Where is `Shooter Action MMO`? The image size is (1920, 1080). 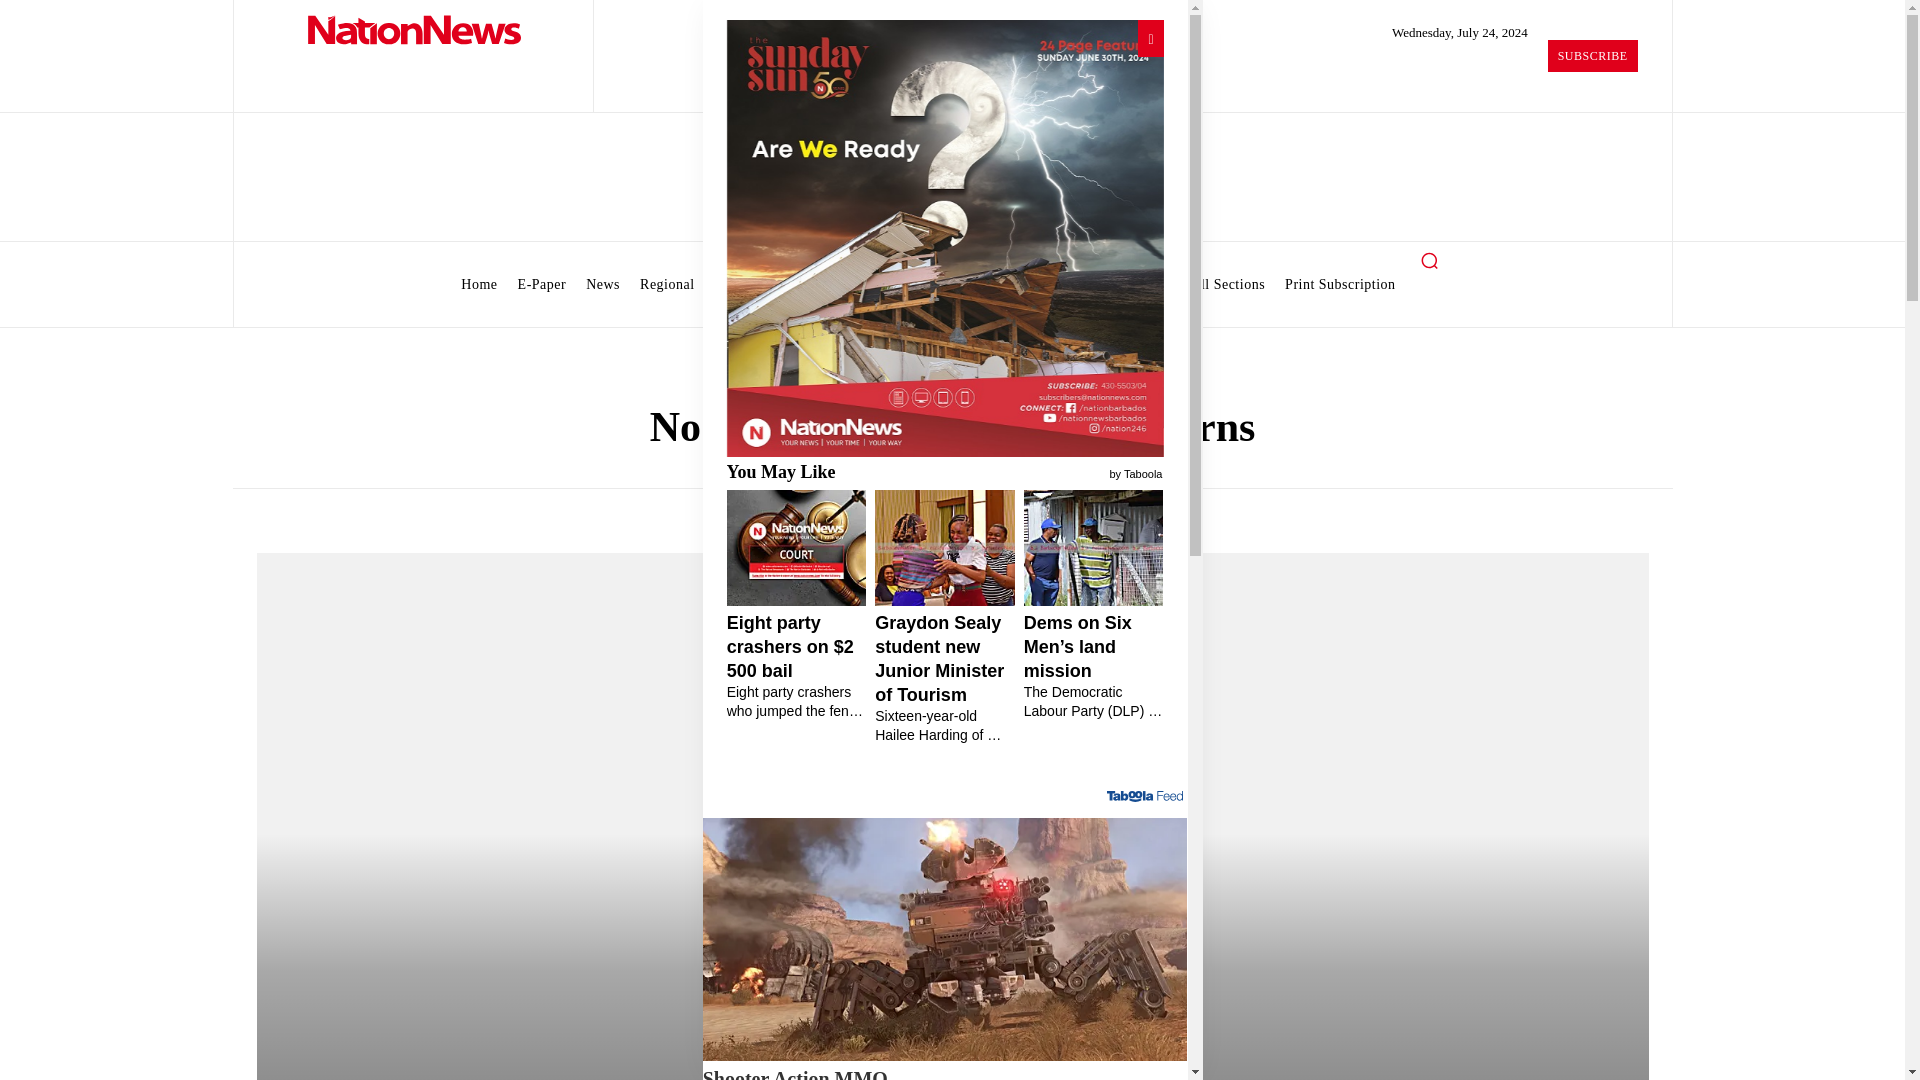
Shooter Action MMO is located at coordinates (945, 1072).